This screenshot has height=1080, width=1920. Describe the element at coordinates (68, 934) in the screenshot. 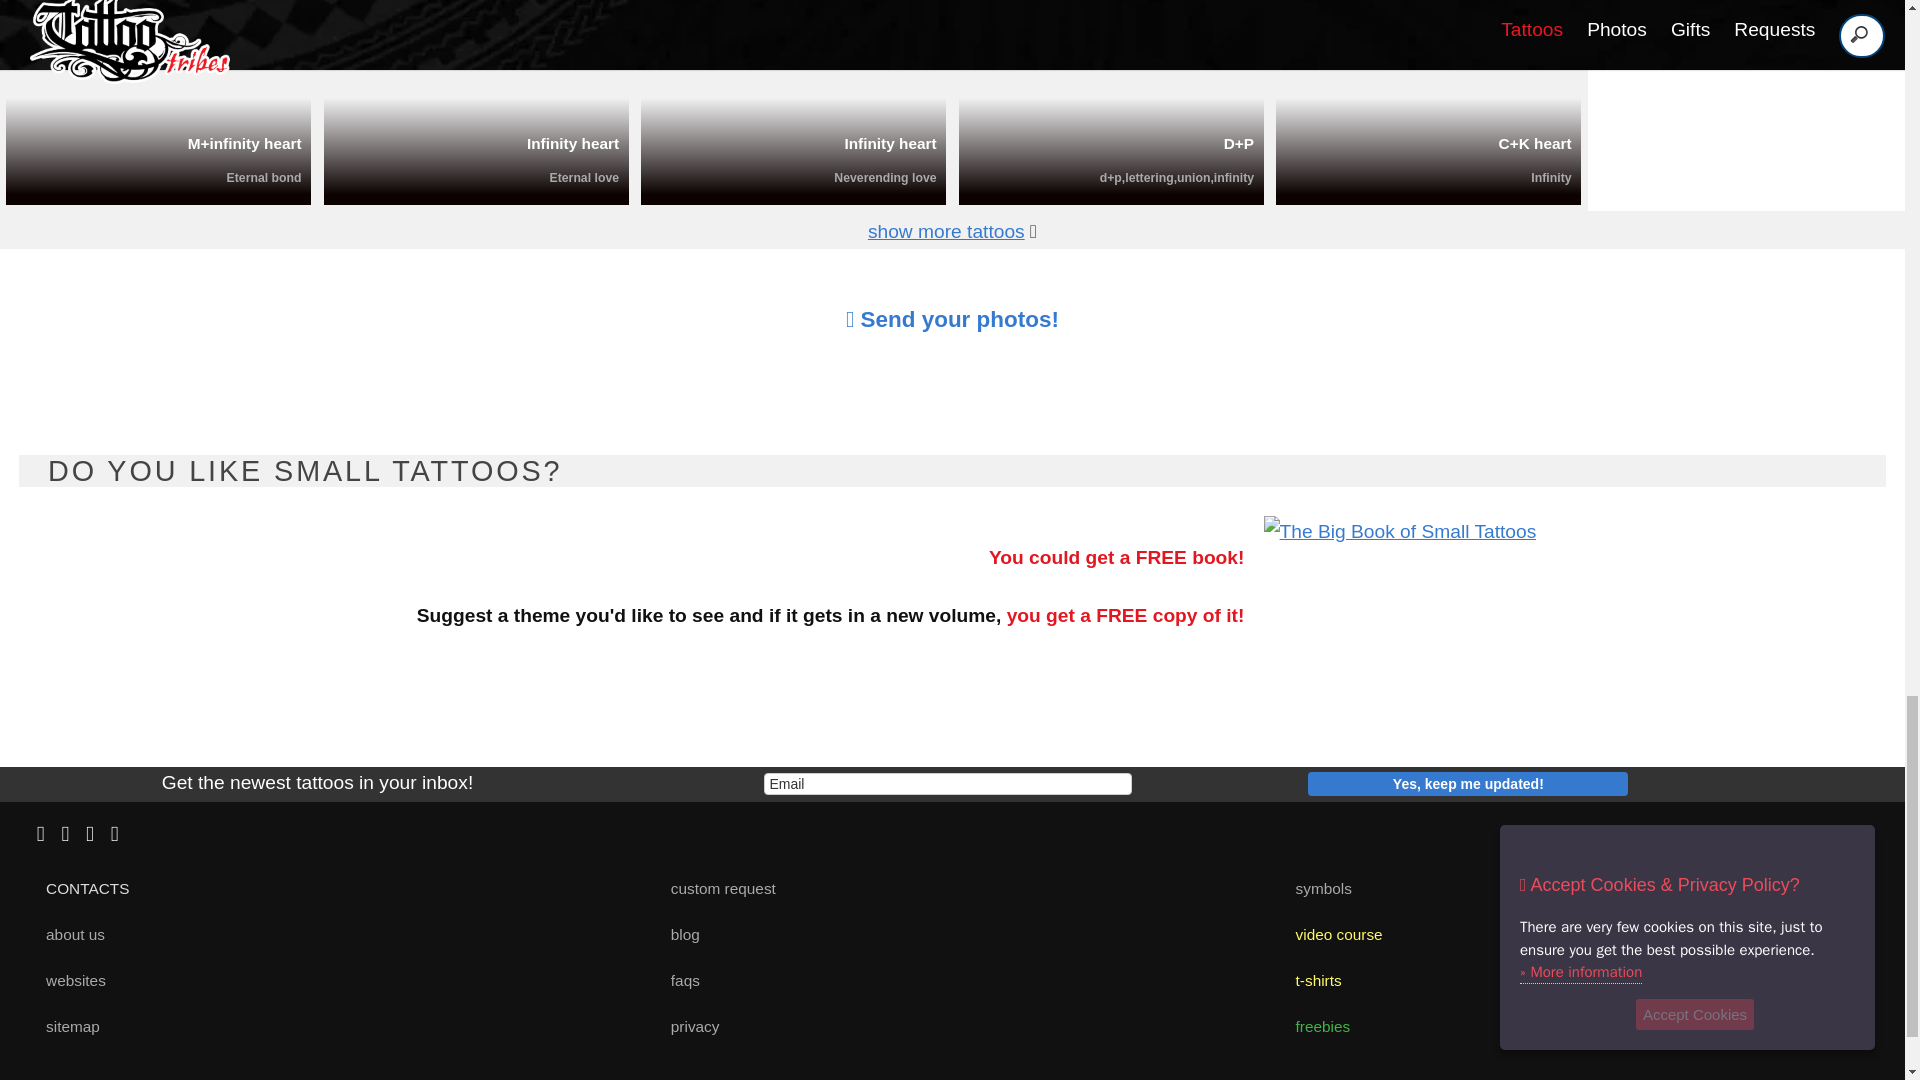

I see `About us` at that location.